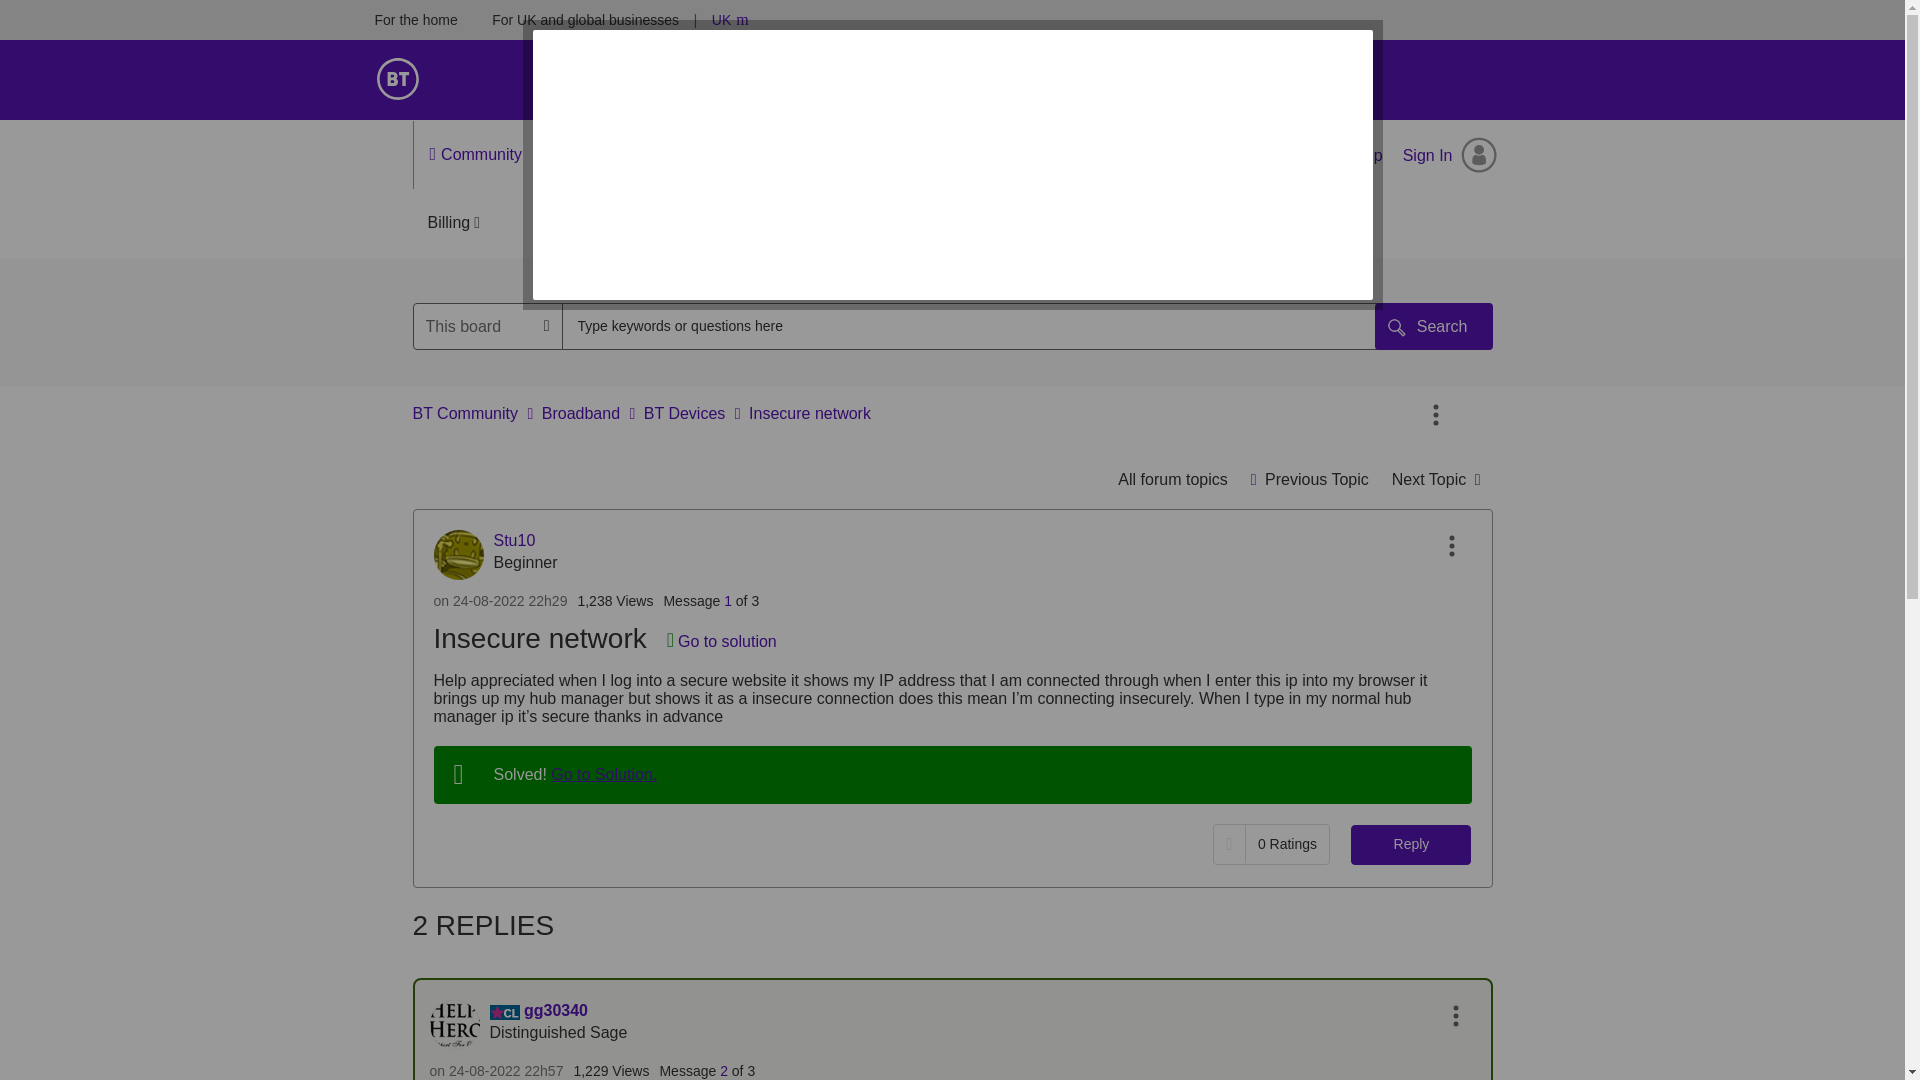 Image resolution: width=1920 pixels, height=1080 pixels. Describe the element at coordinates (978, 326) in the screenshot. I see `Search` at that location.